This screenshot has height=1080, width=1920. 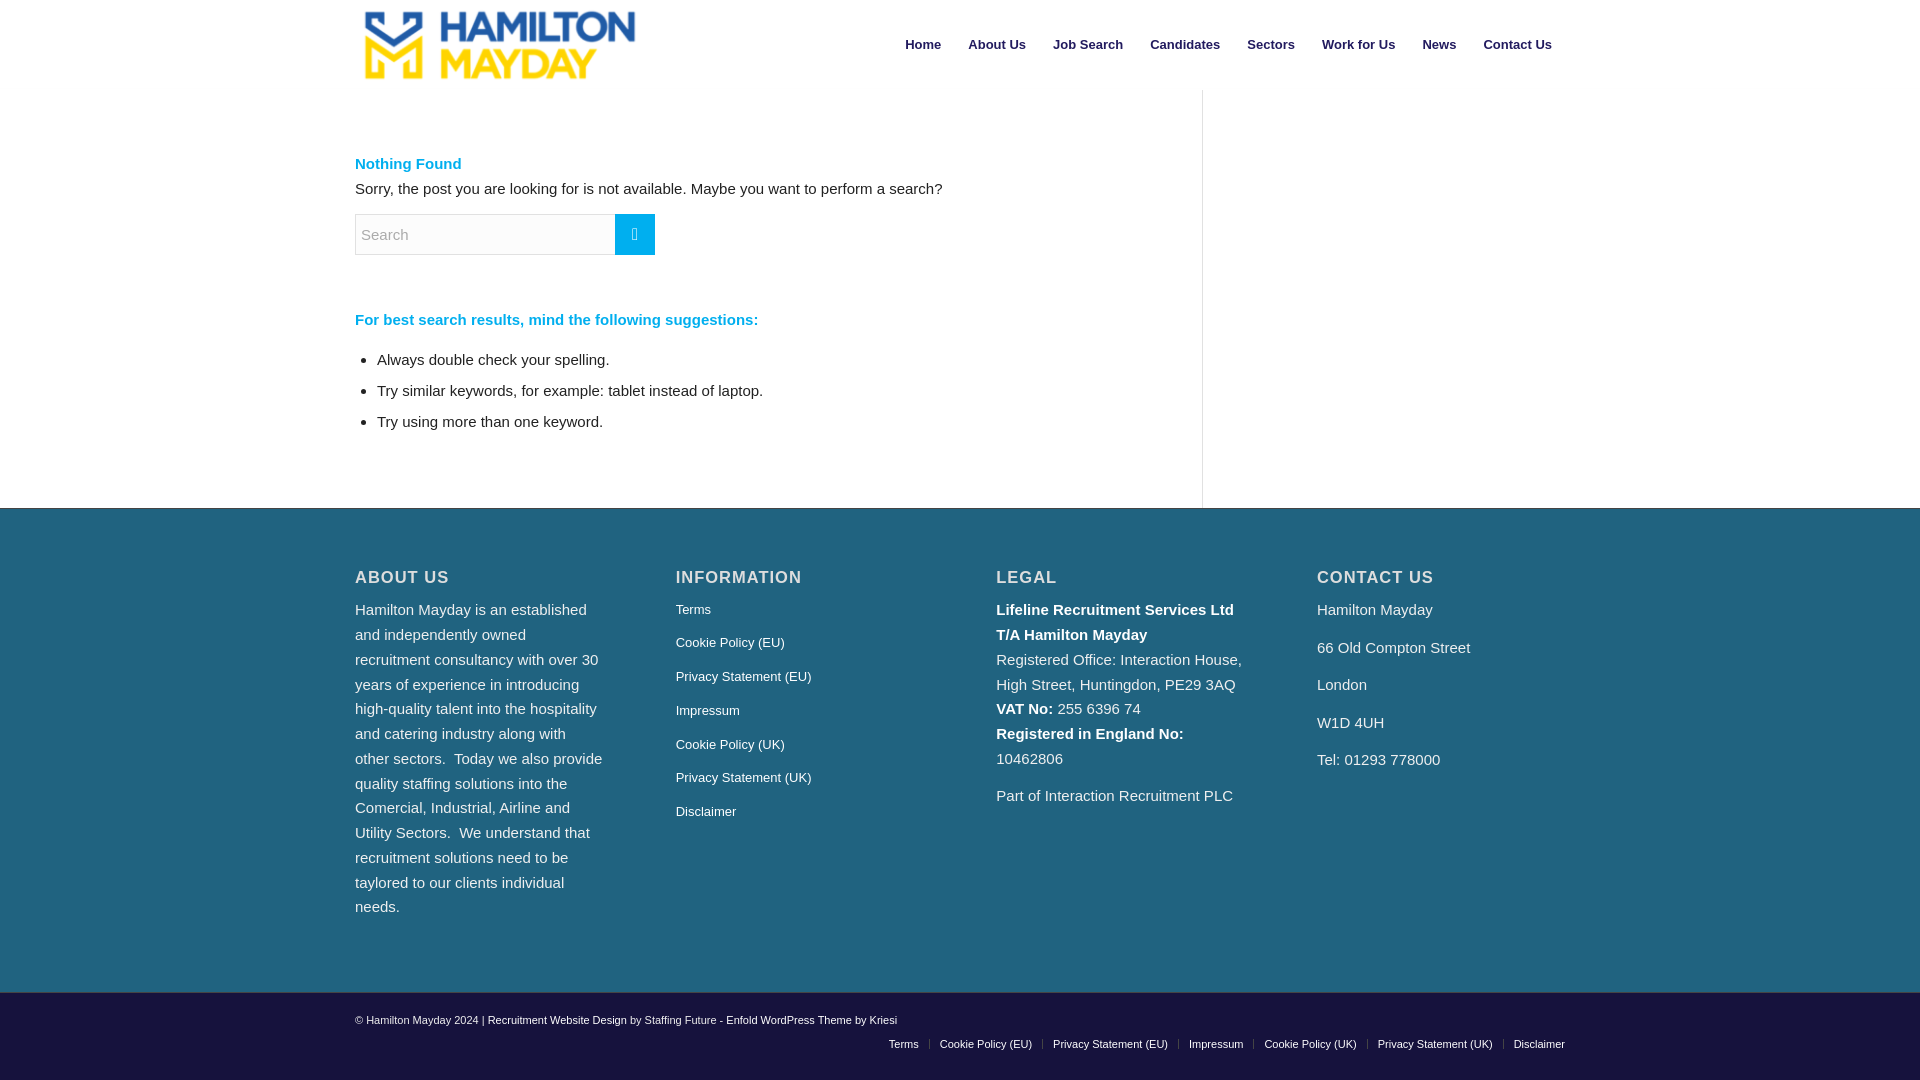 I want to click on Work for Us, so click(x=1357, y=44).